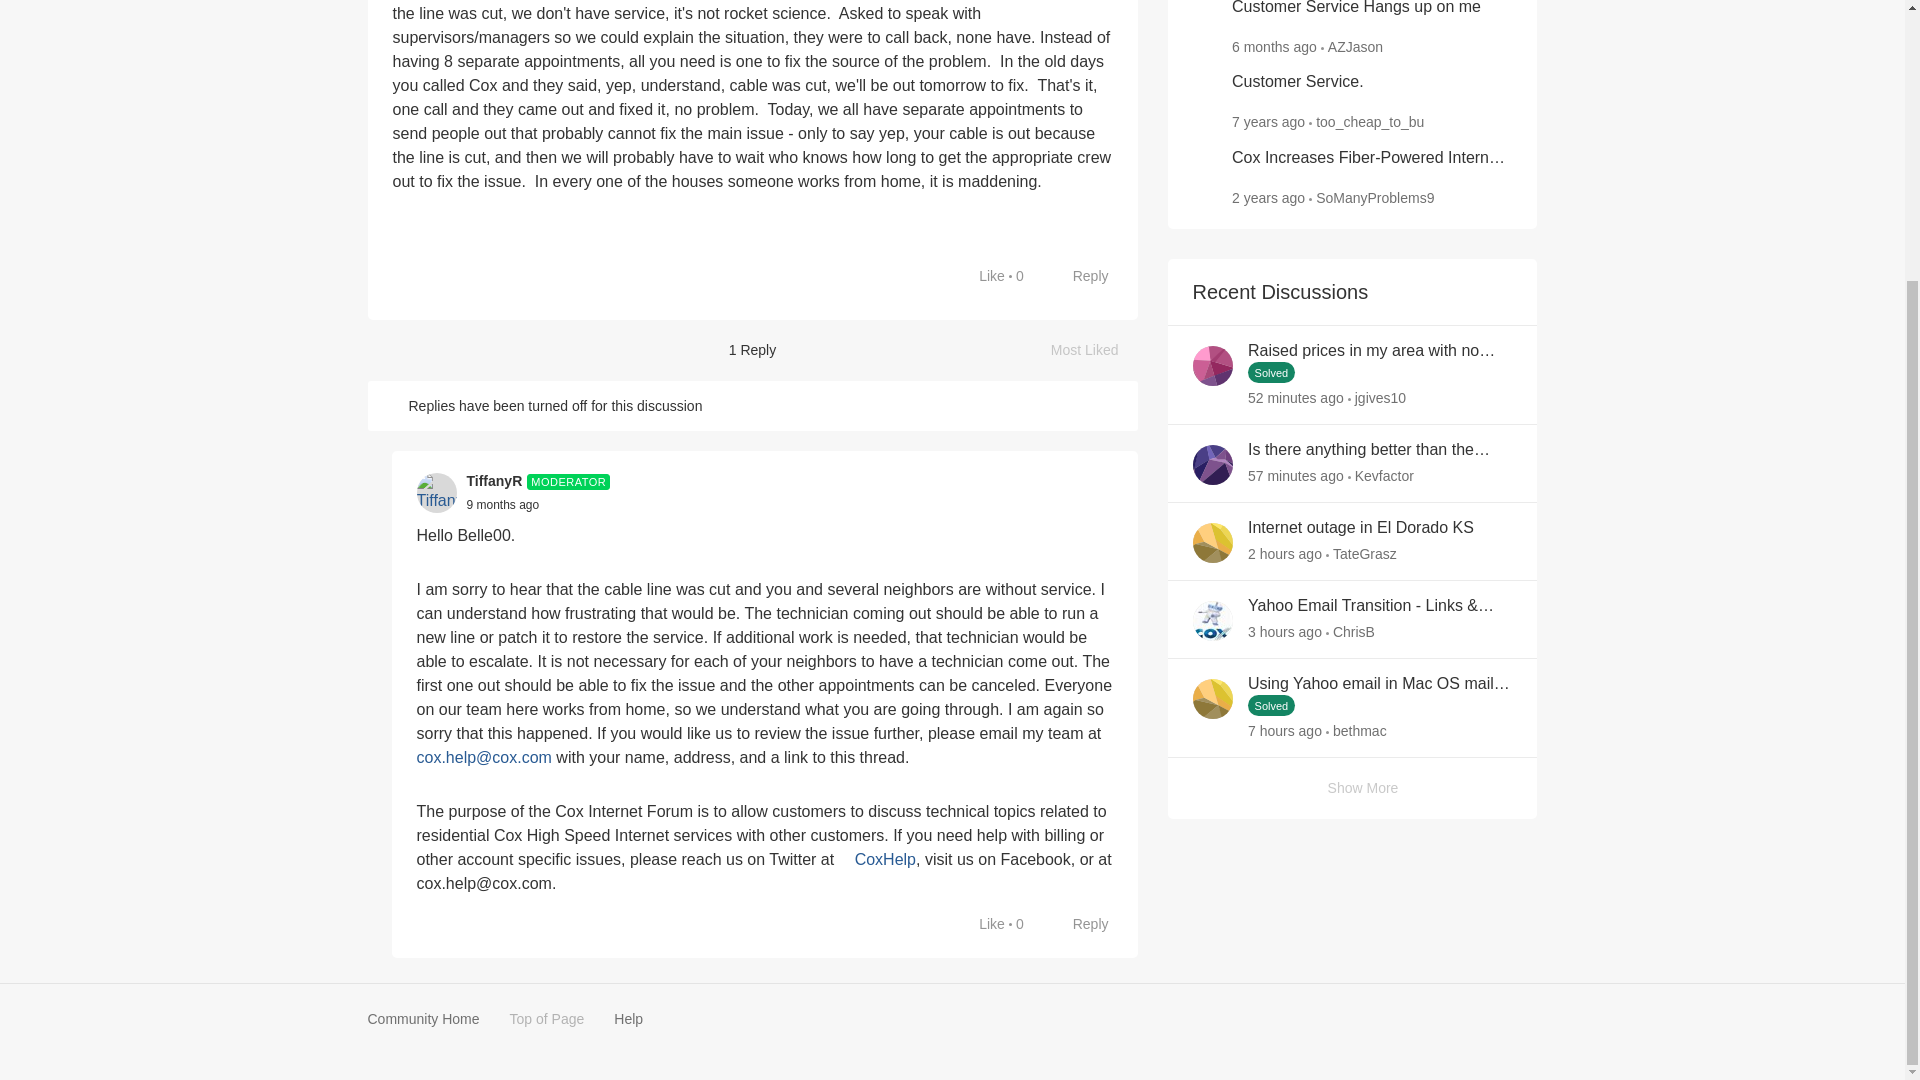 The height and width of the screenshot is (1080, 1920). What do you see at coordinates (877, 860) in the screenshot?
I see `CoxHelp` at bounding box center [877, 860].